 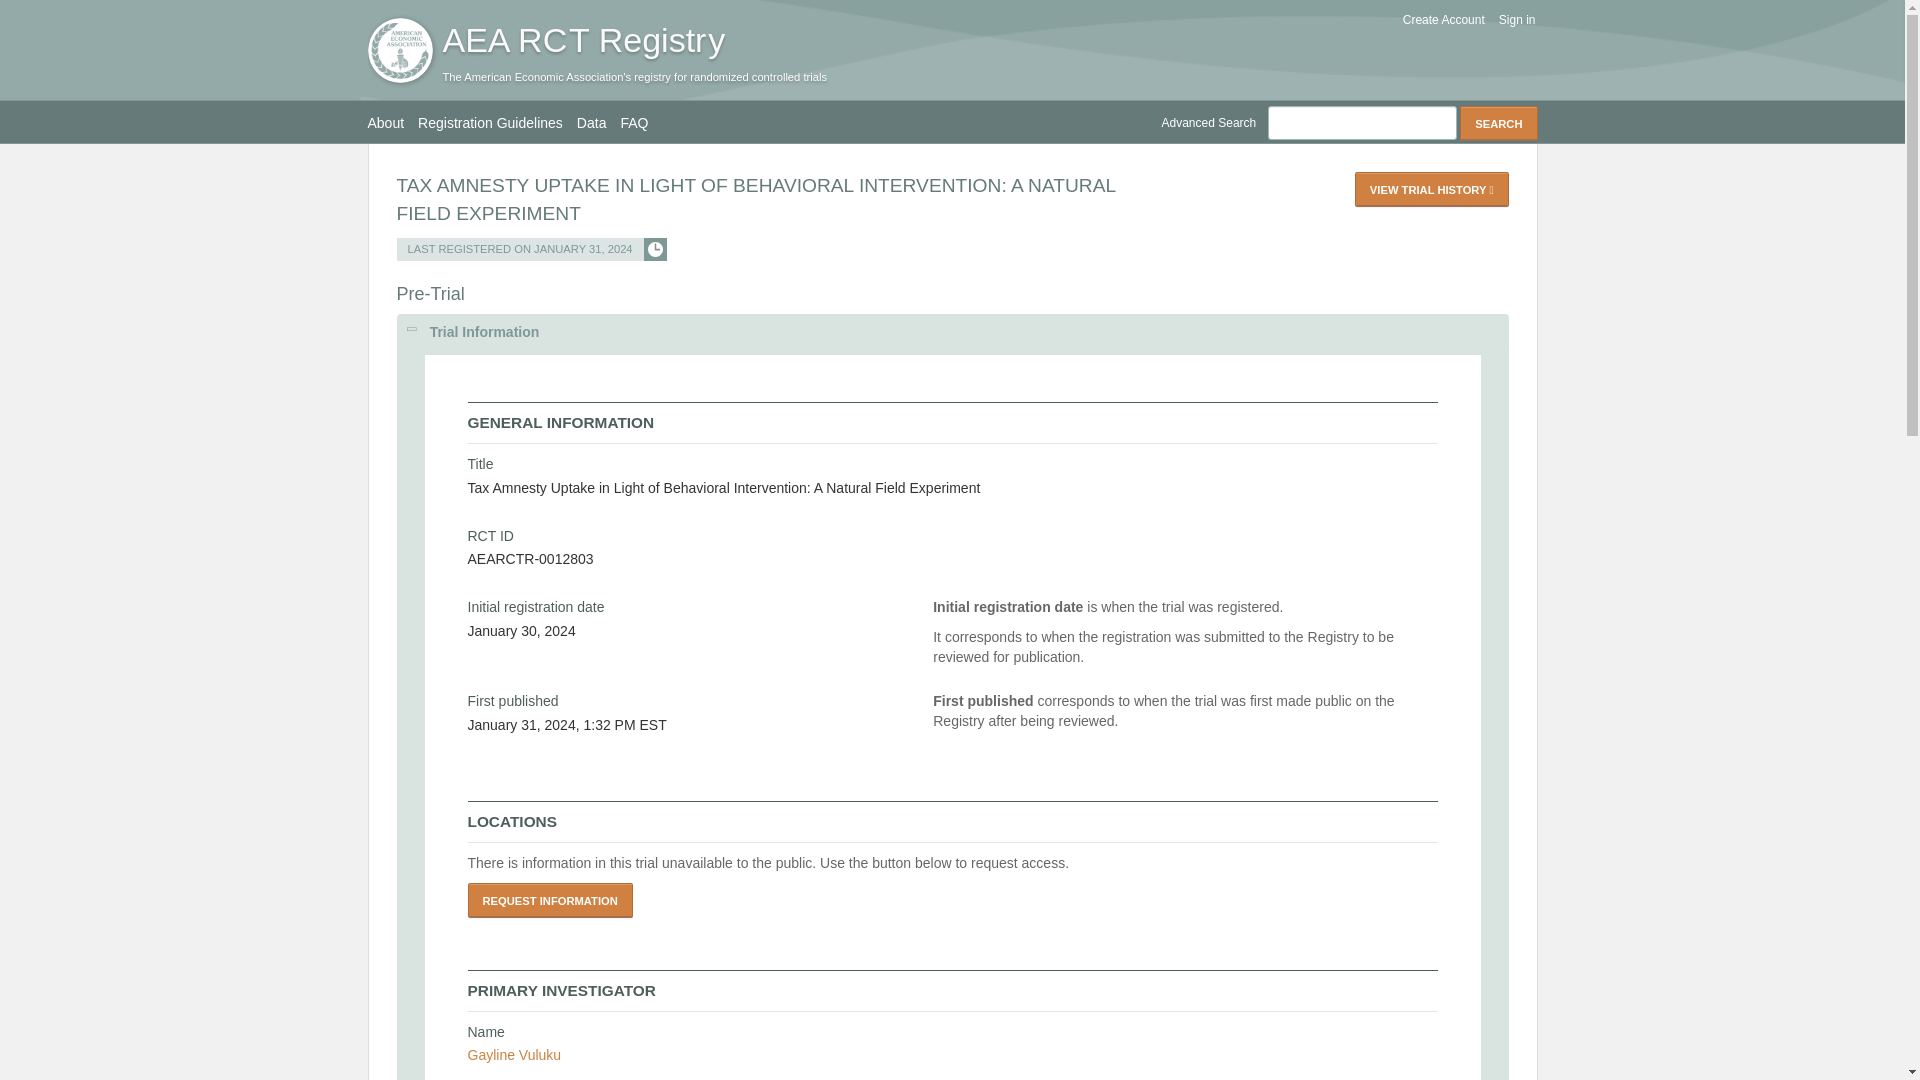 I want to click on VIEW TRIAL HISTORY, so click(x=1432, y=189).